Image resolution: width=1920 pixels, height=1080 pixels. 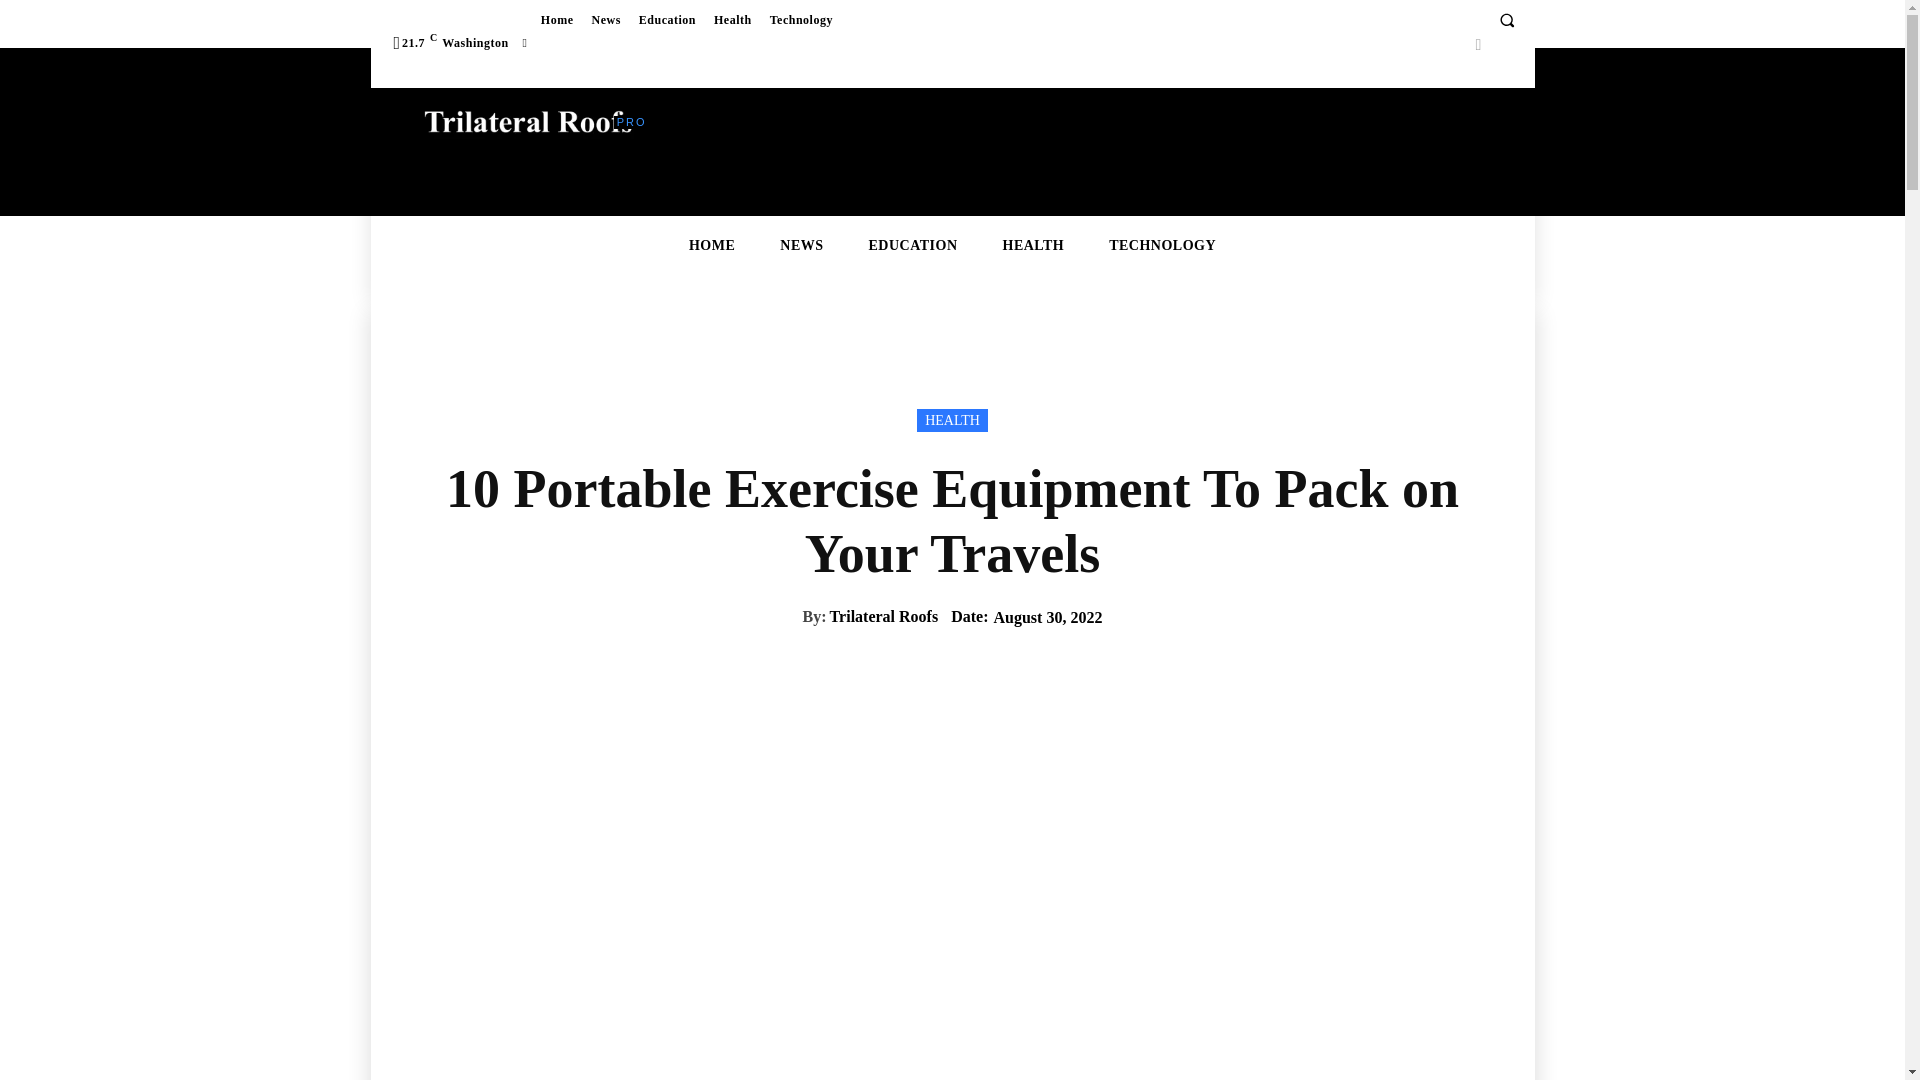 What do you see at coordinates (800, 246) in the screenshot?
I see `NEWS` at bounding box center [800, 246].